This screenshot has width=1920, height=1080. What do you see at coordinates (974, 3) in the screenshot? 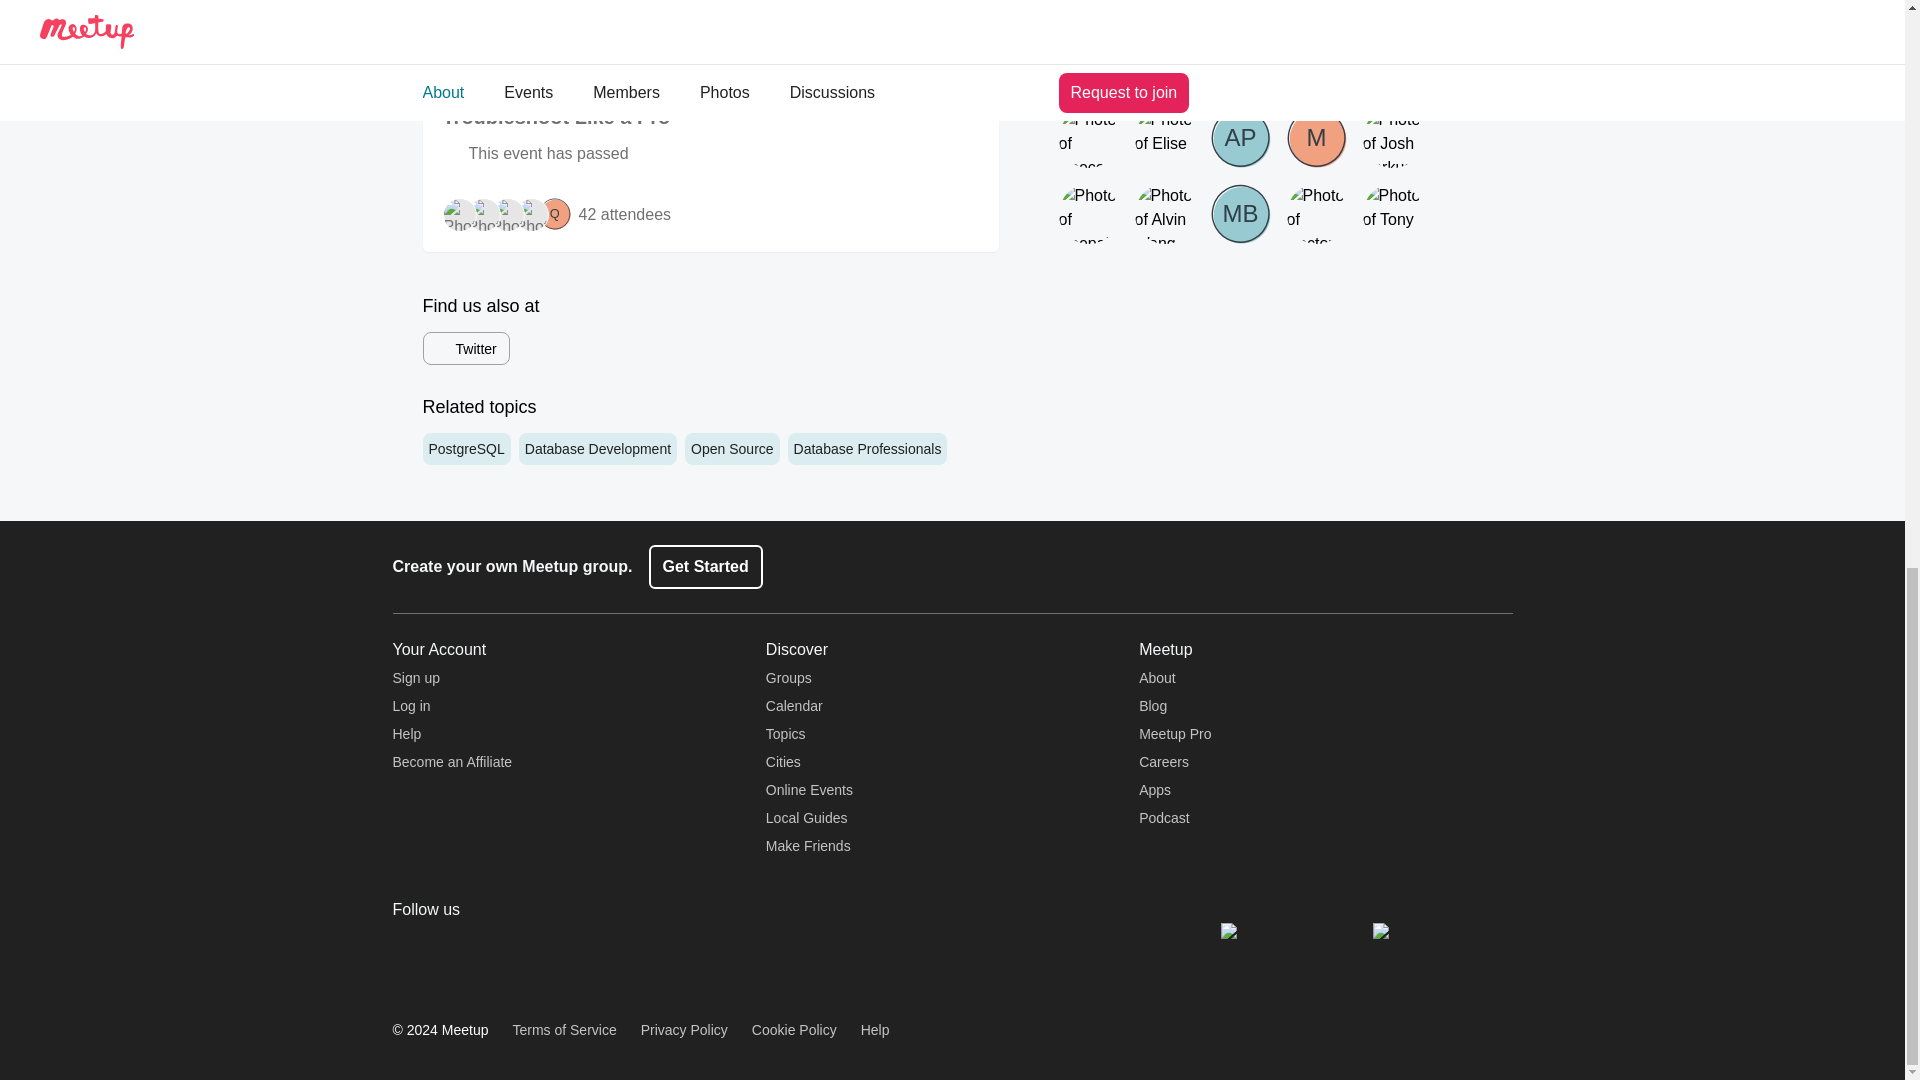
I see `See all` at bounding box center [974, 3].